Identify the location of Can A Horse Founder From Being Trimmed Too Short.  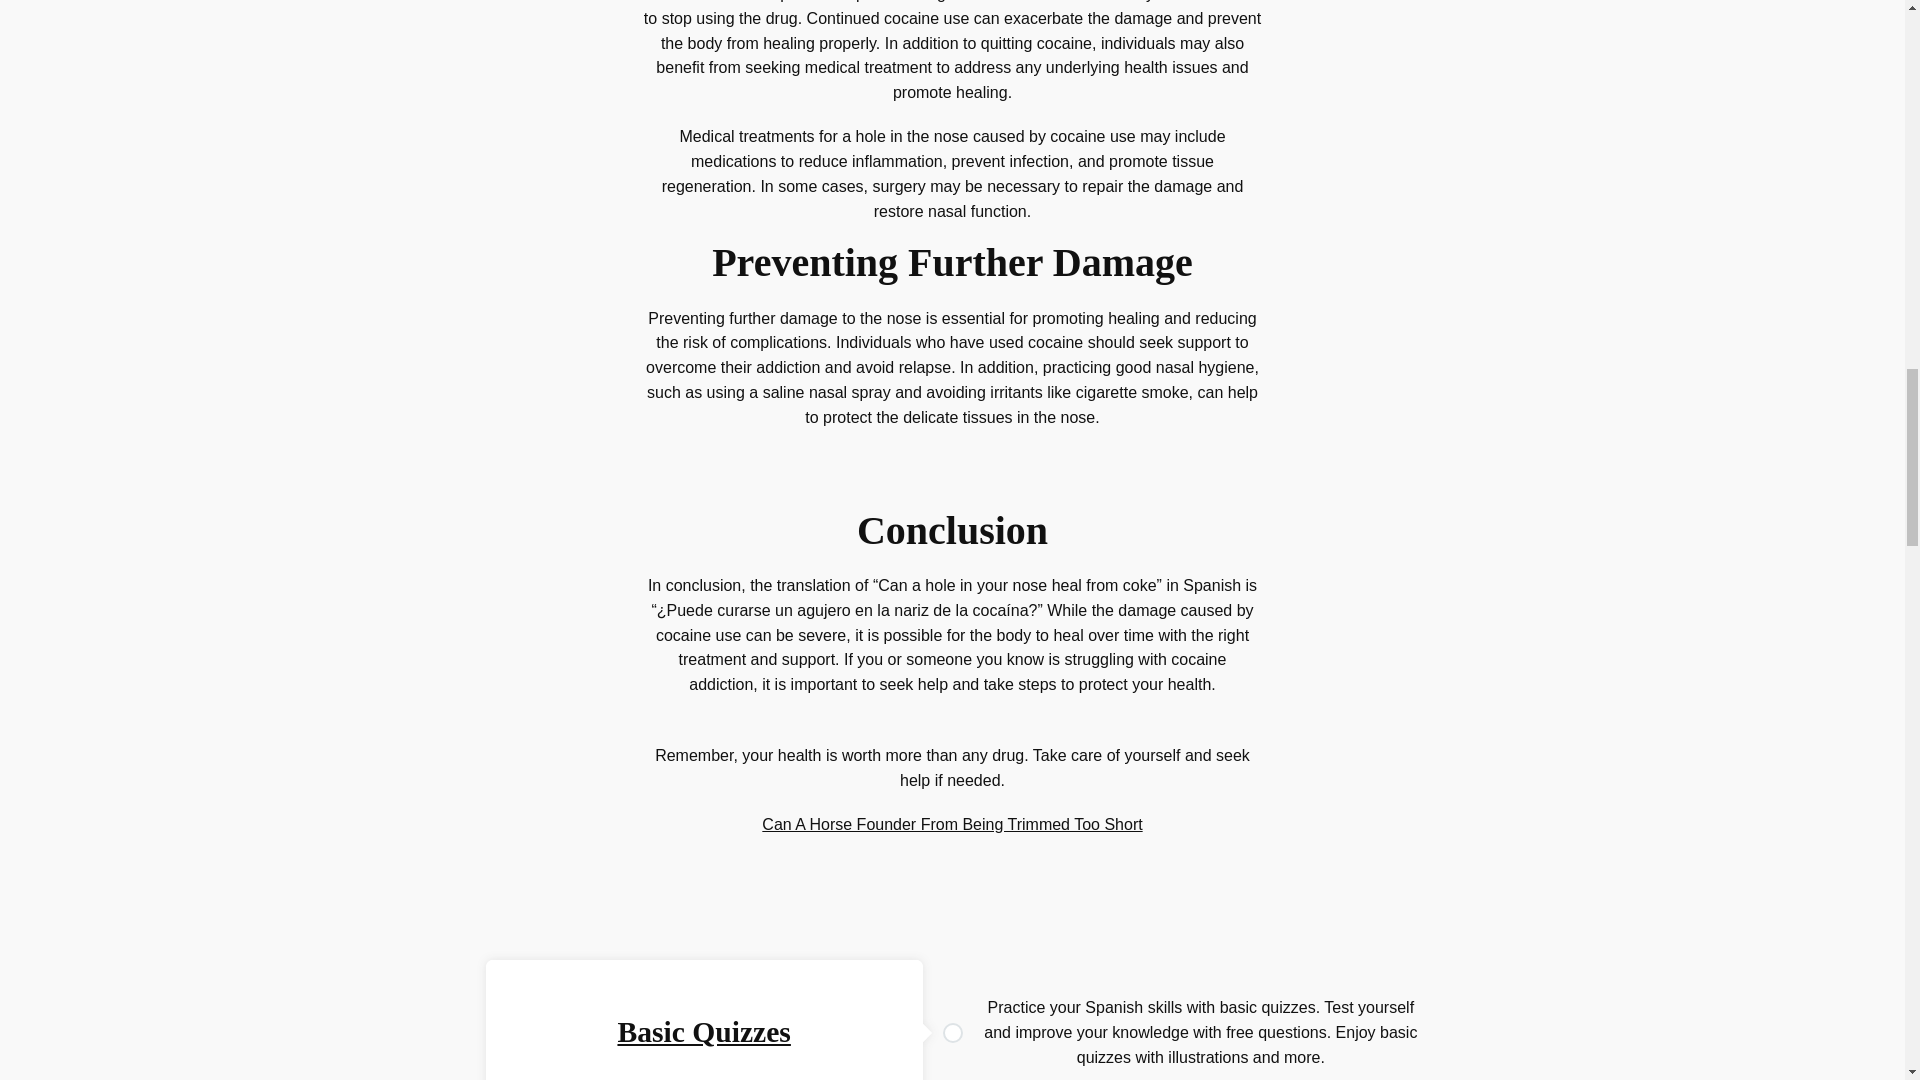
(952, 824).